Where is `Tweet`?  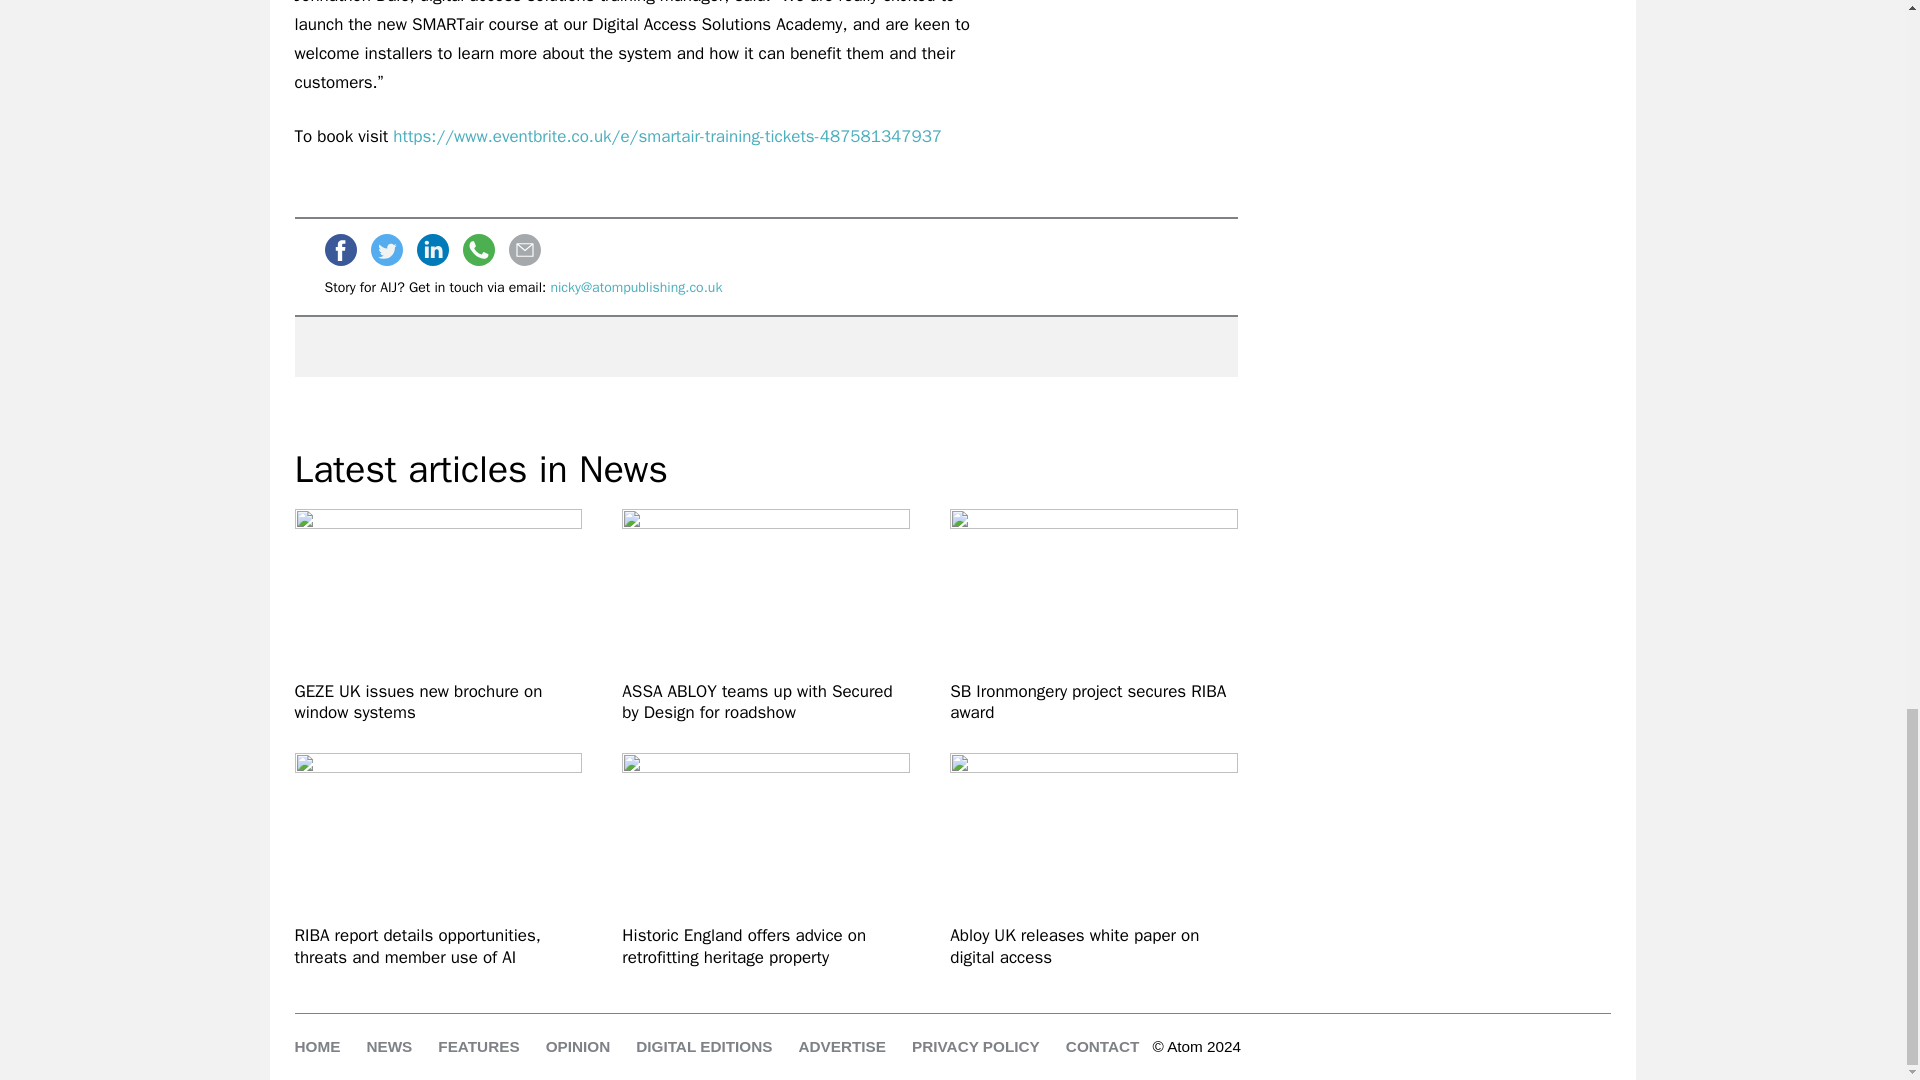 Tweet is located at coordinates (386, 250).